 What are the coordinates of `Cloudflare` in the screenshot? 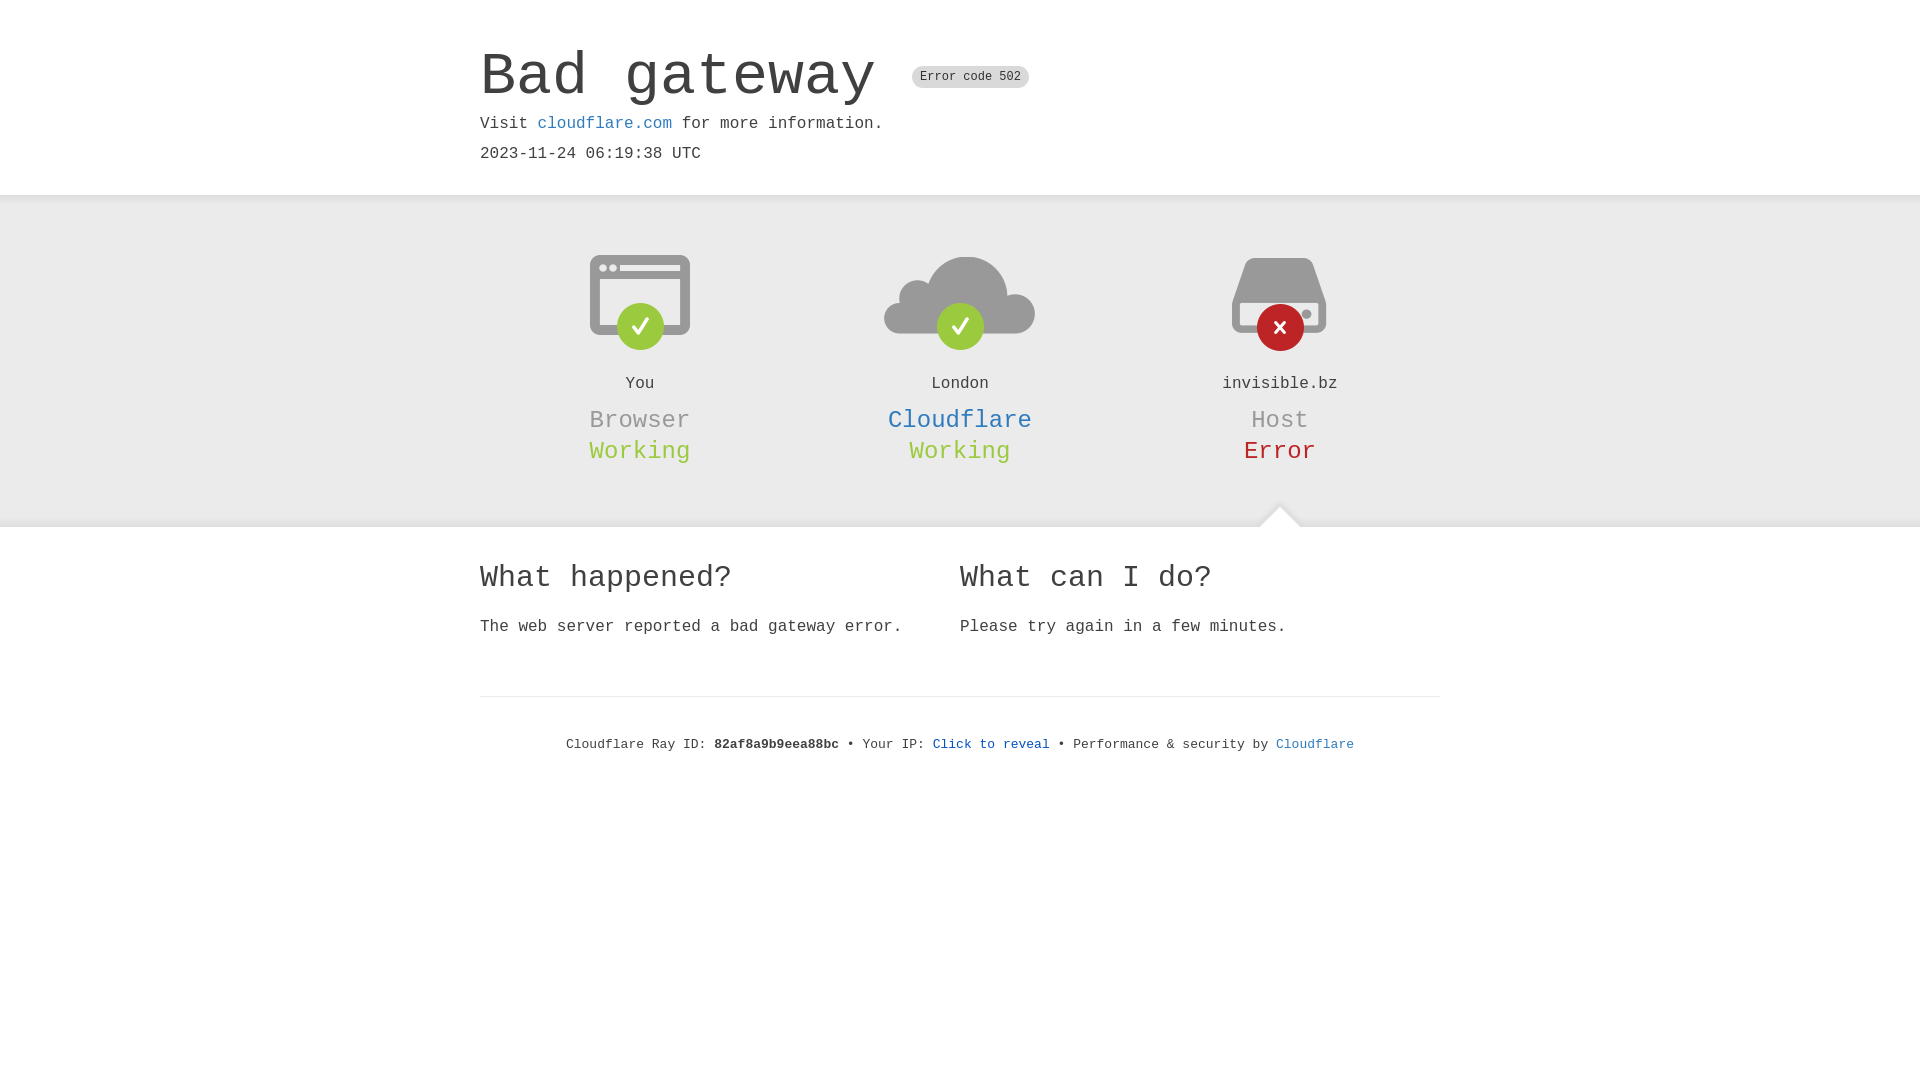 It's located at (1315, 744).